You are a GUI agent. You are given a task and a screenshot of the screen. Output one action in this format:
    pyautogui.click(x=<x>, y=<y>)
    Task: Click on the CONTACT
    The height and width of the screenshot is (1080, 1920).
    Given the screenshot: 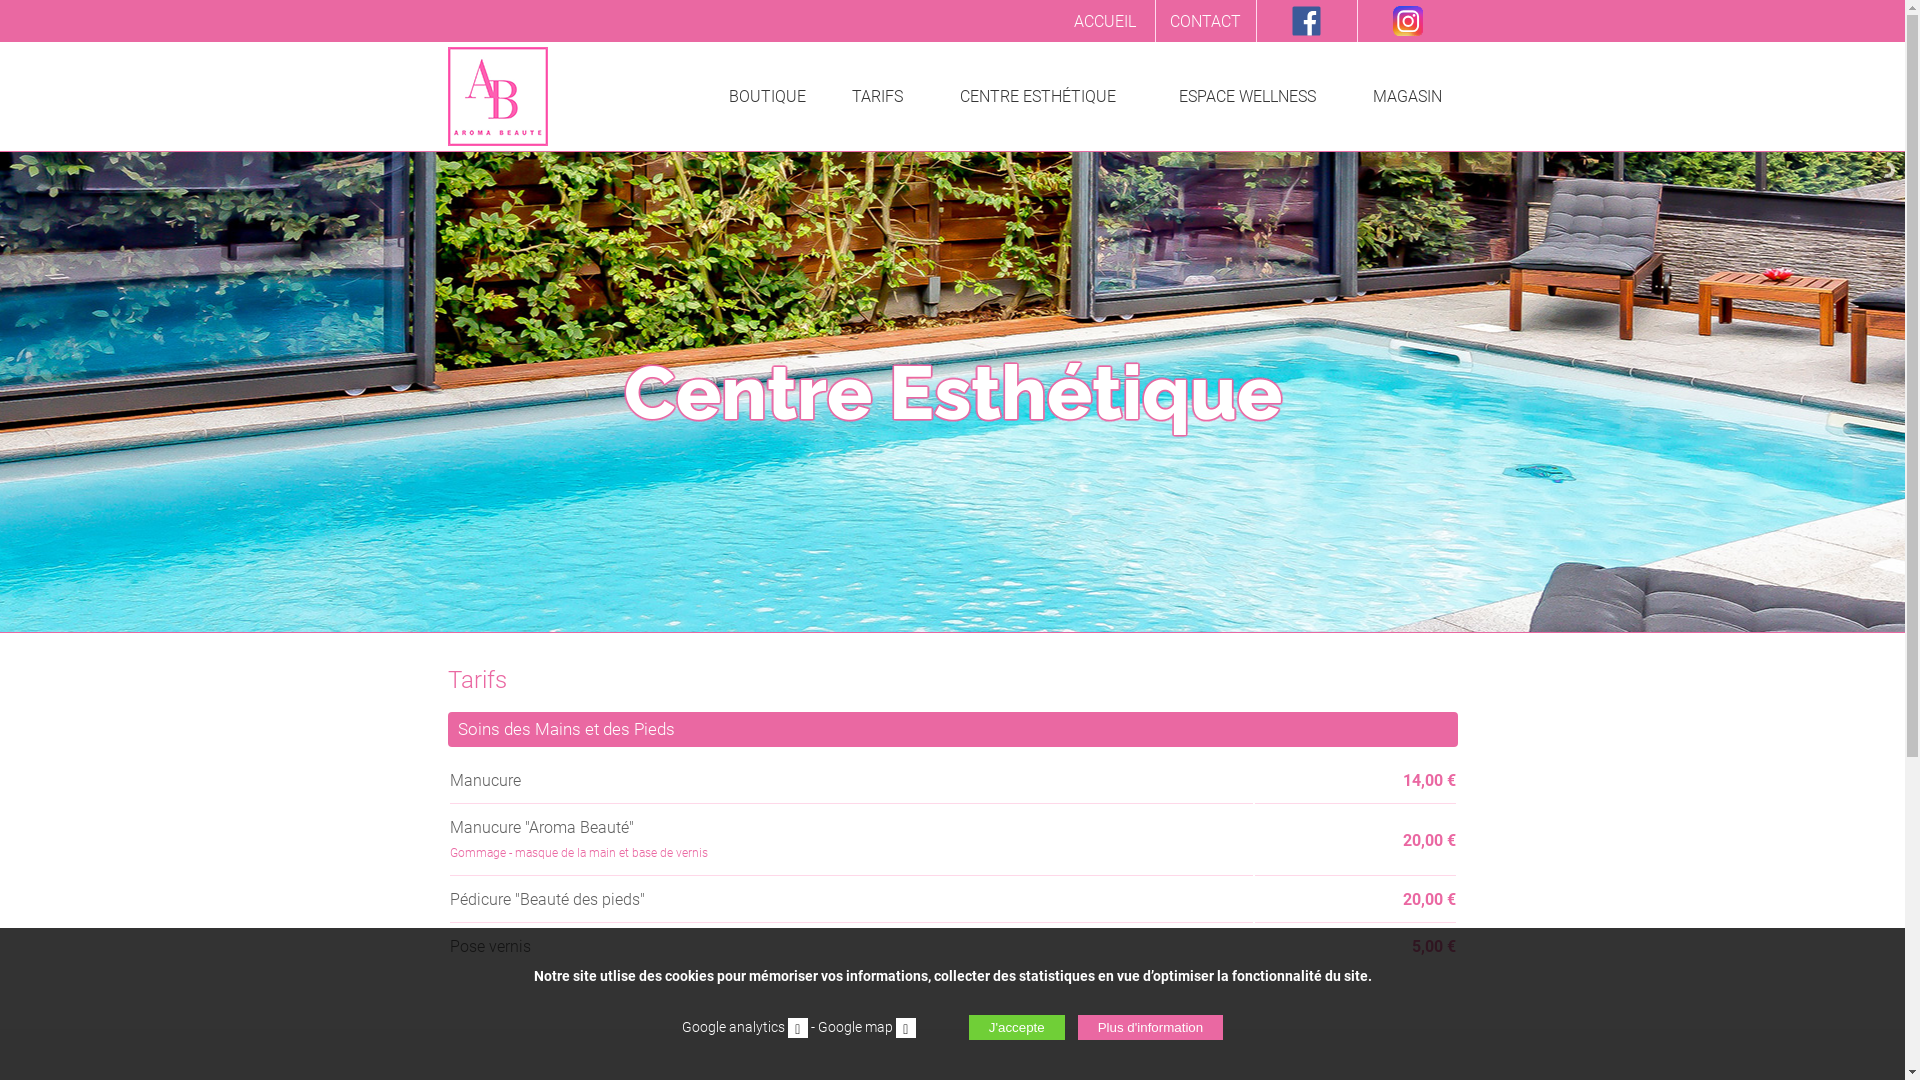 What is the action you would take?
    pyautogui.click(x=1206, y=21)
    